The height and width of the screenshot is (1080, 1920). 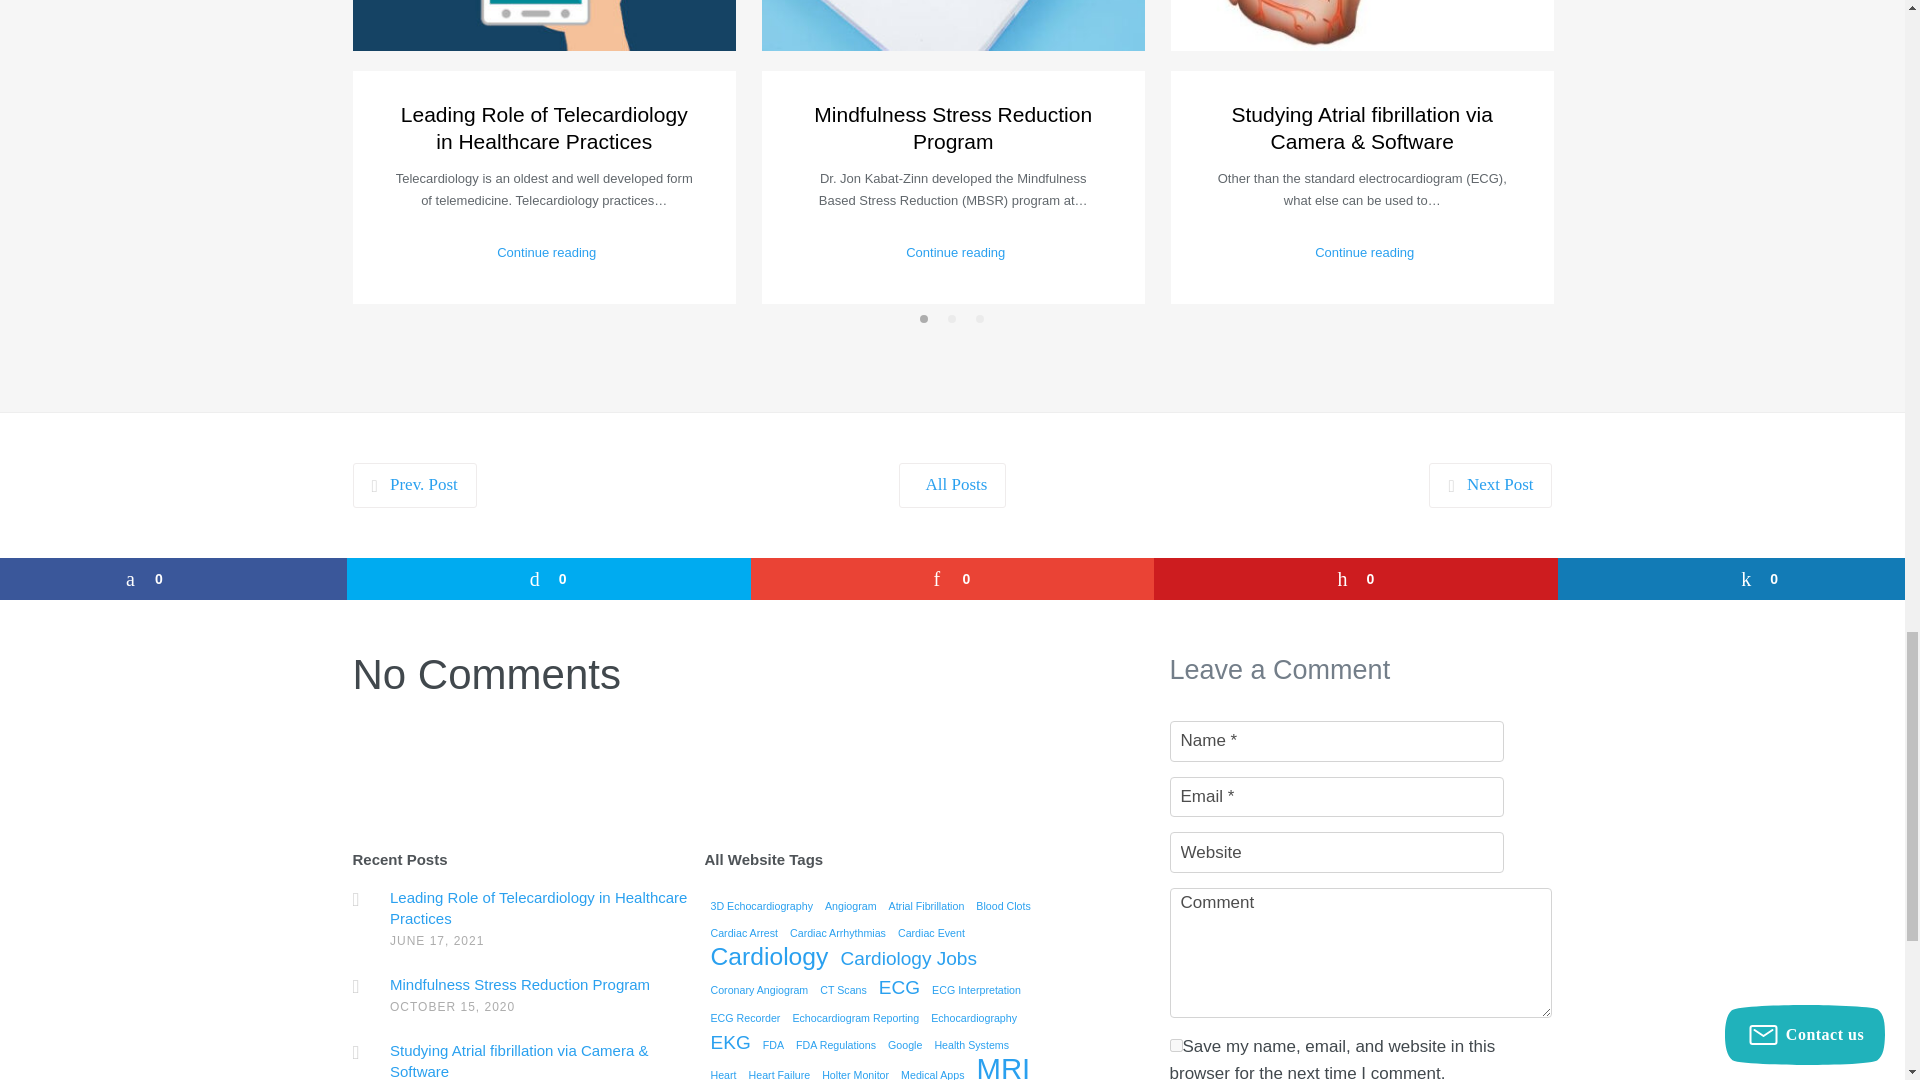 What do you see at coordinates (543, 25) in the screenshot?
I see `telecardiology` at bounding box center [543, 25].